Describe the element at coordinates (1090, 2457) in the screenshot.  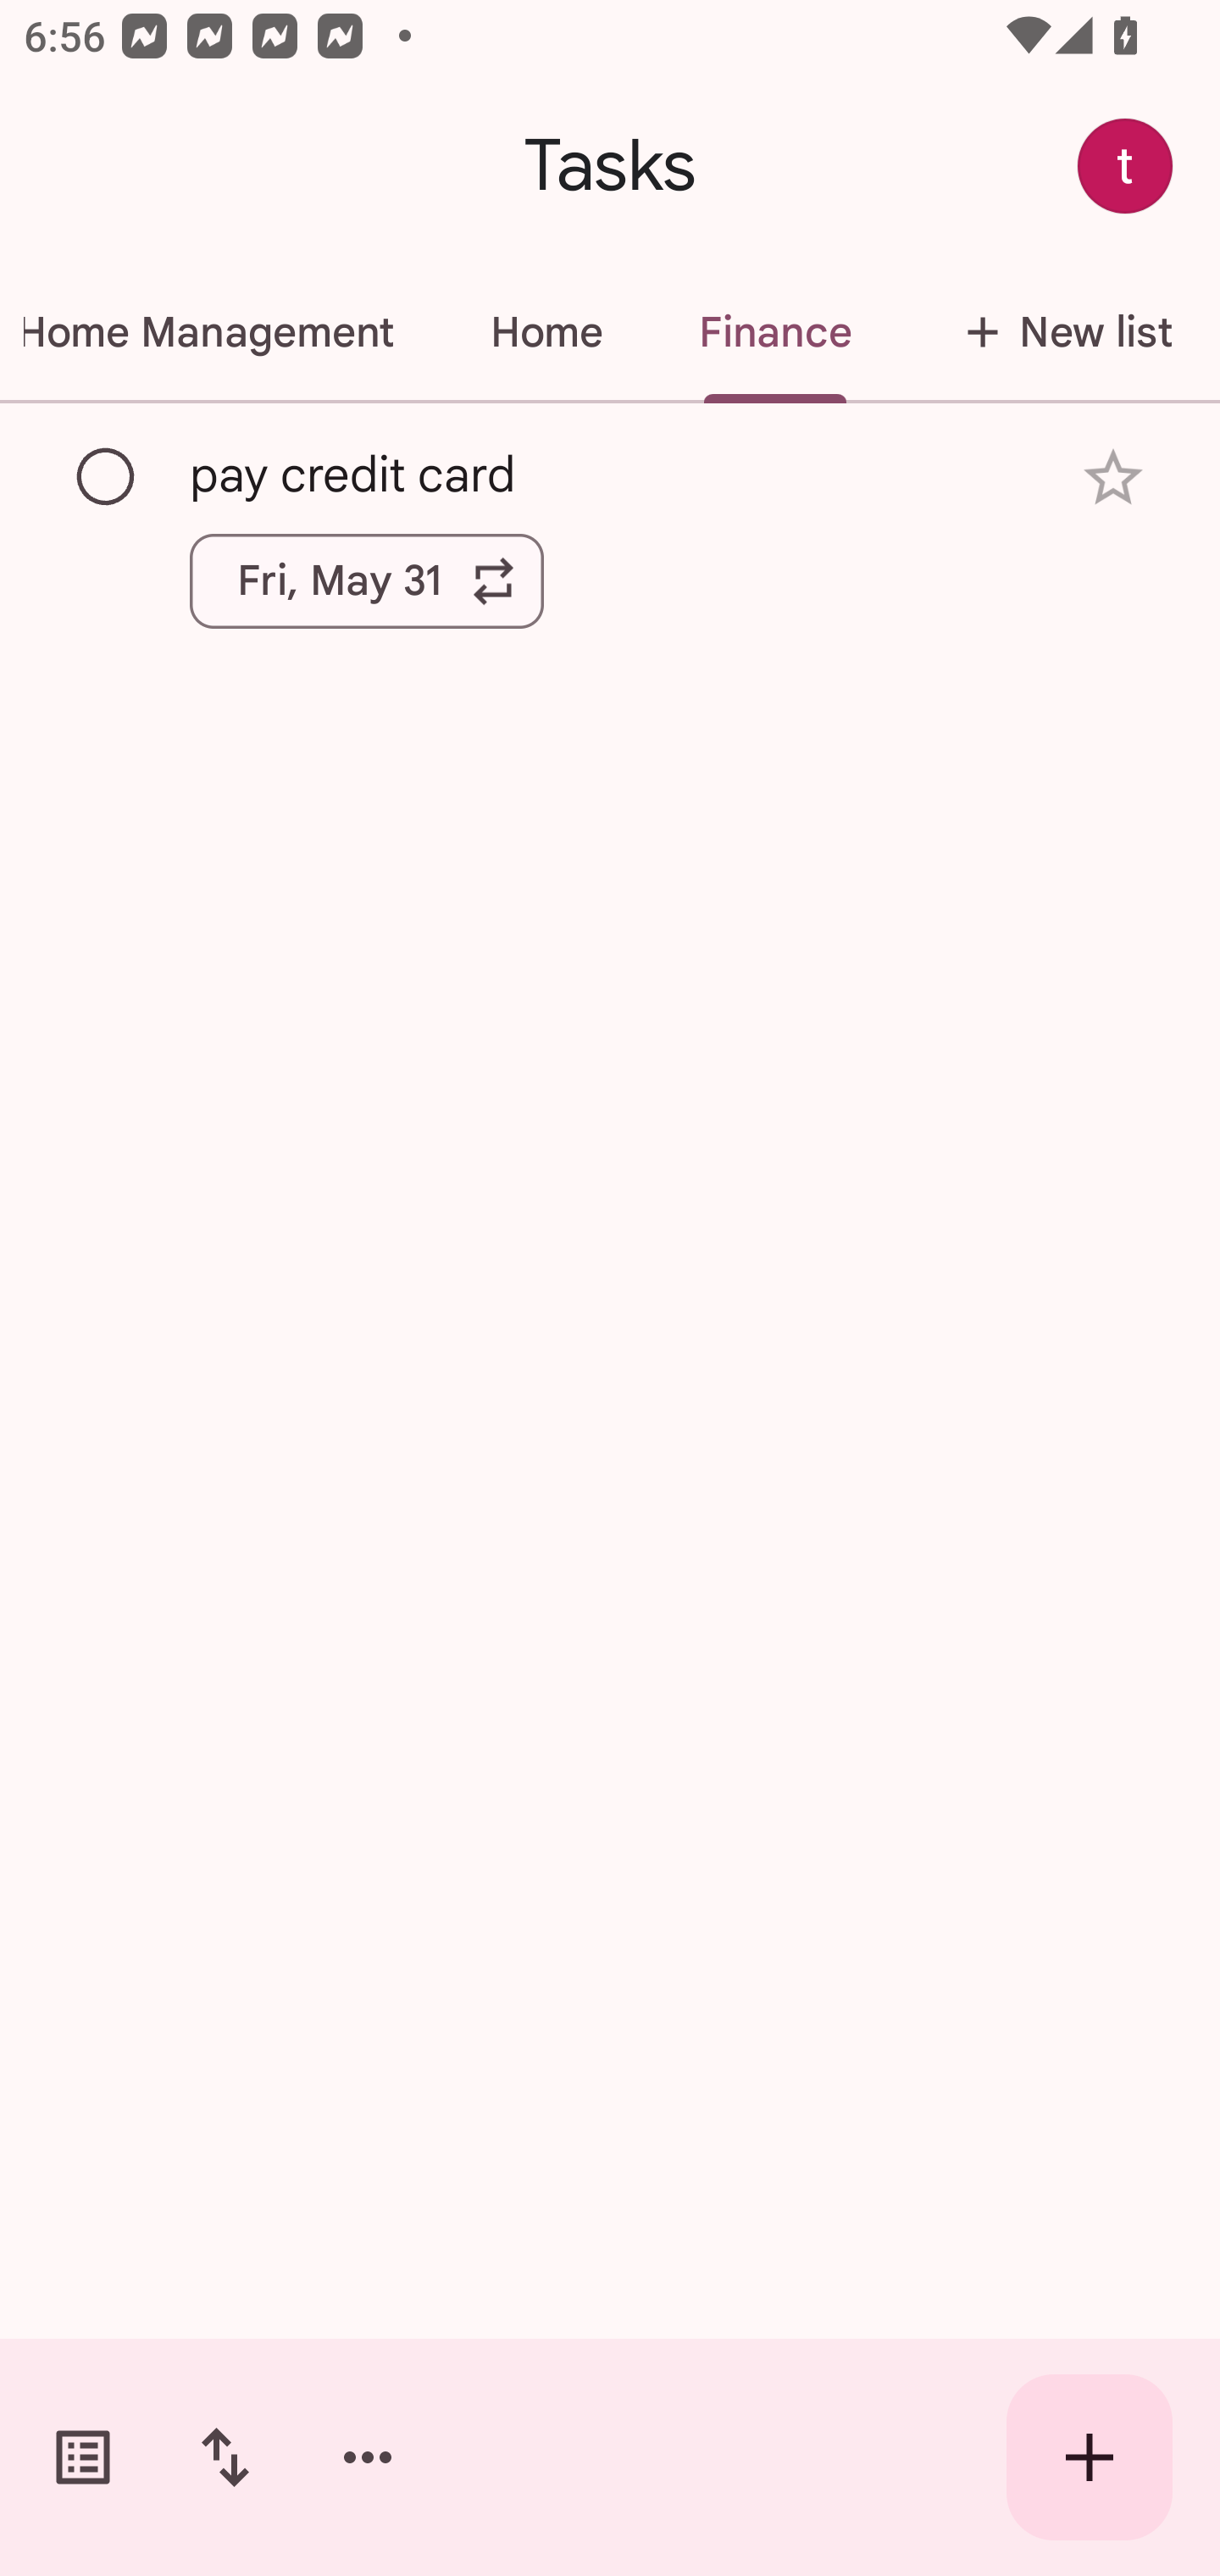
I see `Create new task` at that location.